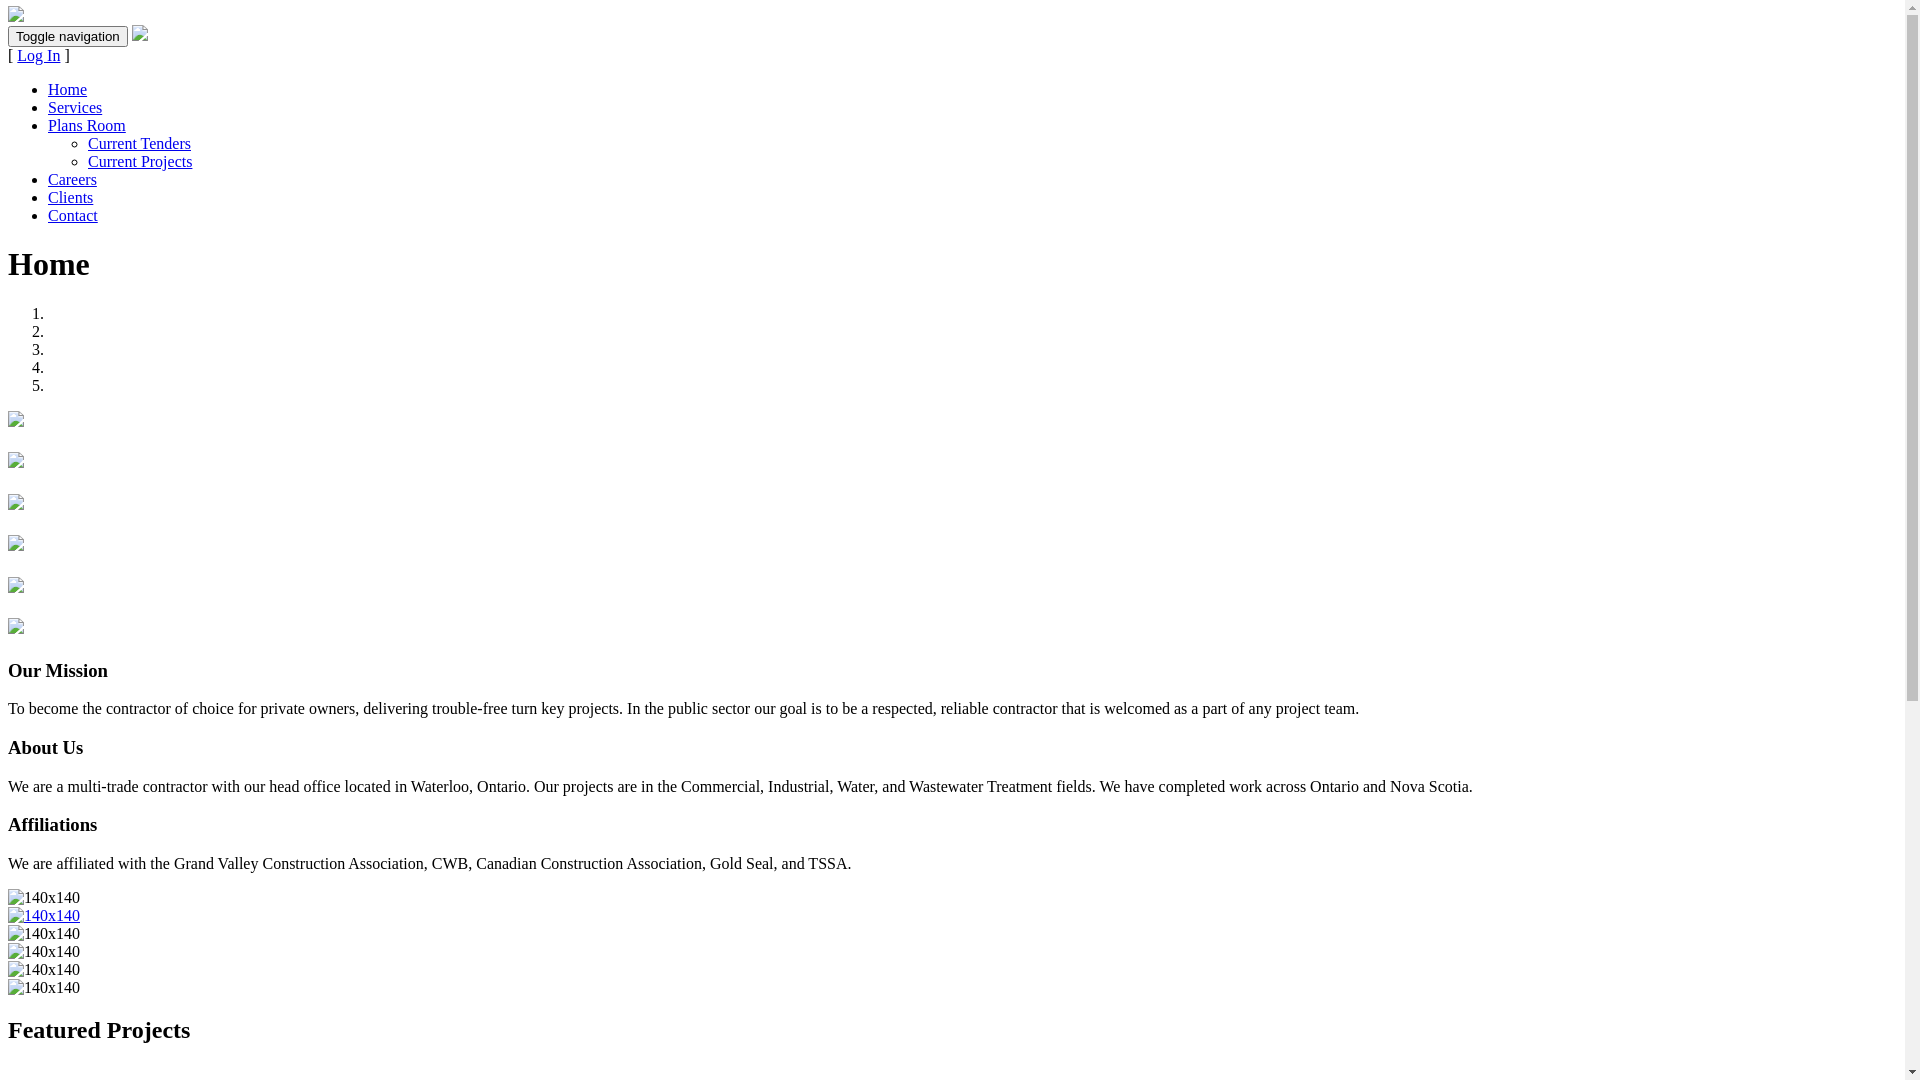 The image size is (1920, 1080). Describe the element at coordinates (140, 162) in the screenshot. I see `Current Projects` at that location.